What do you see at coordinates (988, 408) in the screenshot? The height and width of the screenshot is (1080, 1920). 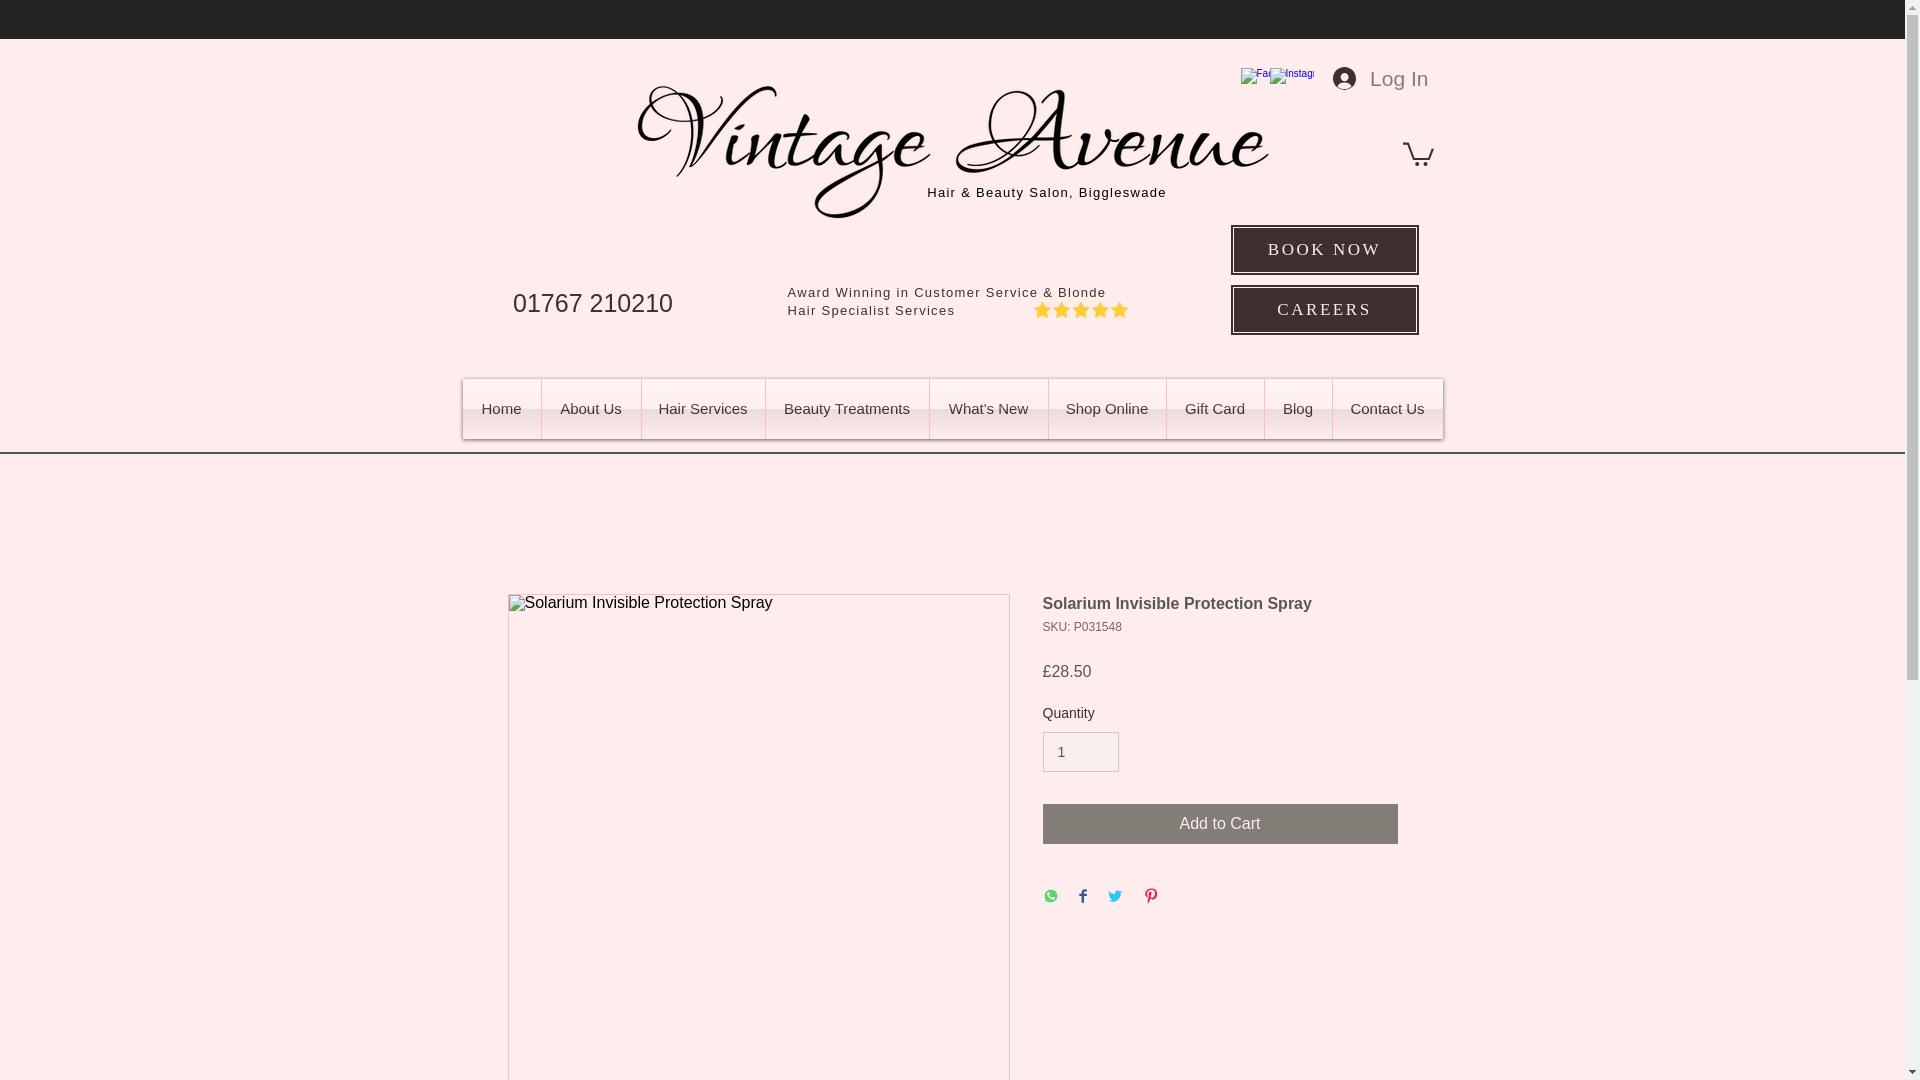 I see `What's New` at bounding box center [988, 408].